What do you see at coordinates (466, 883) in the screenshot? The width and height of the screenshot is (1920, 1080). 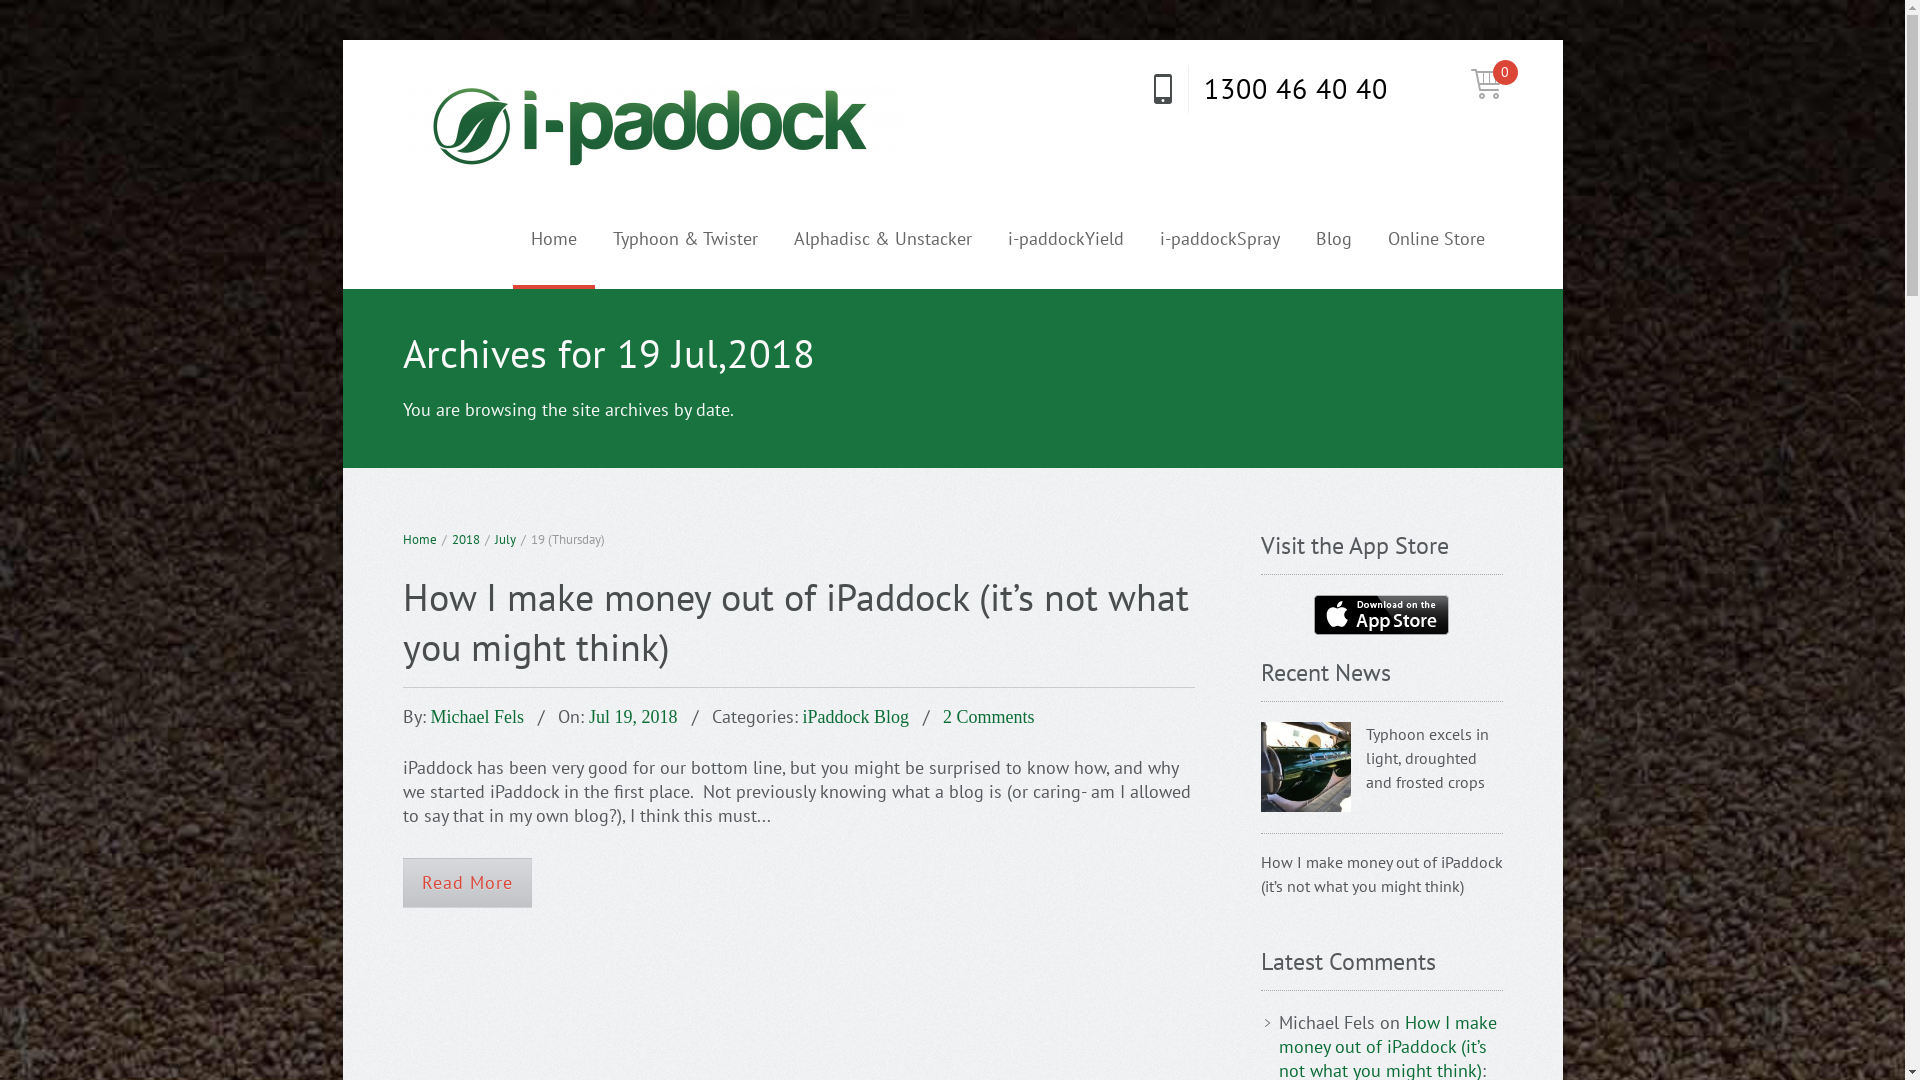 I see `Read More` at bounding box center [466, 883].